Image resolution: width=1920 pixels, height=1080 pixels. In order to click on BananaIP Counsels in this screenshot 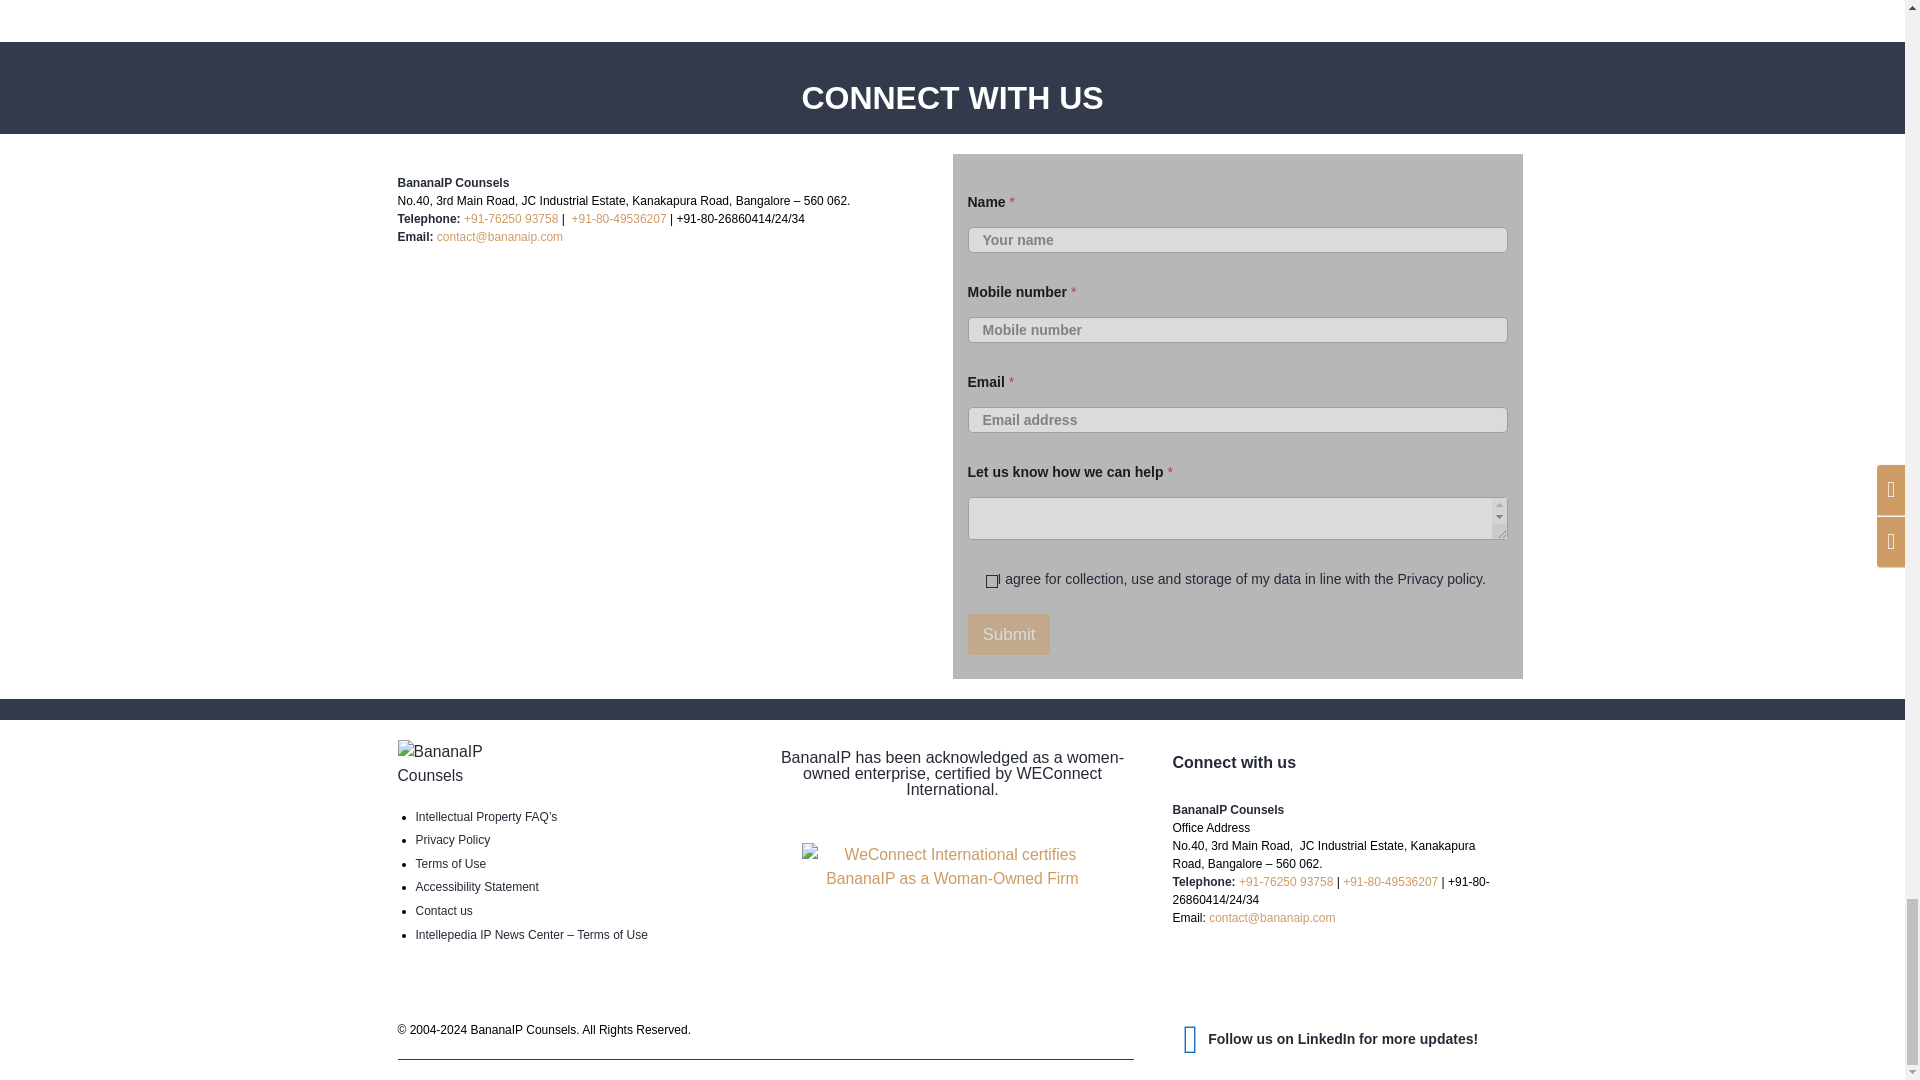, I will do `click(668, 466)`.